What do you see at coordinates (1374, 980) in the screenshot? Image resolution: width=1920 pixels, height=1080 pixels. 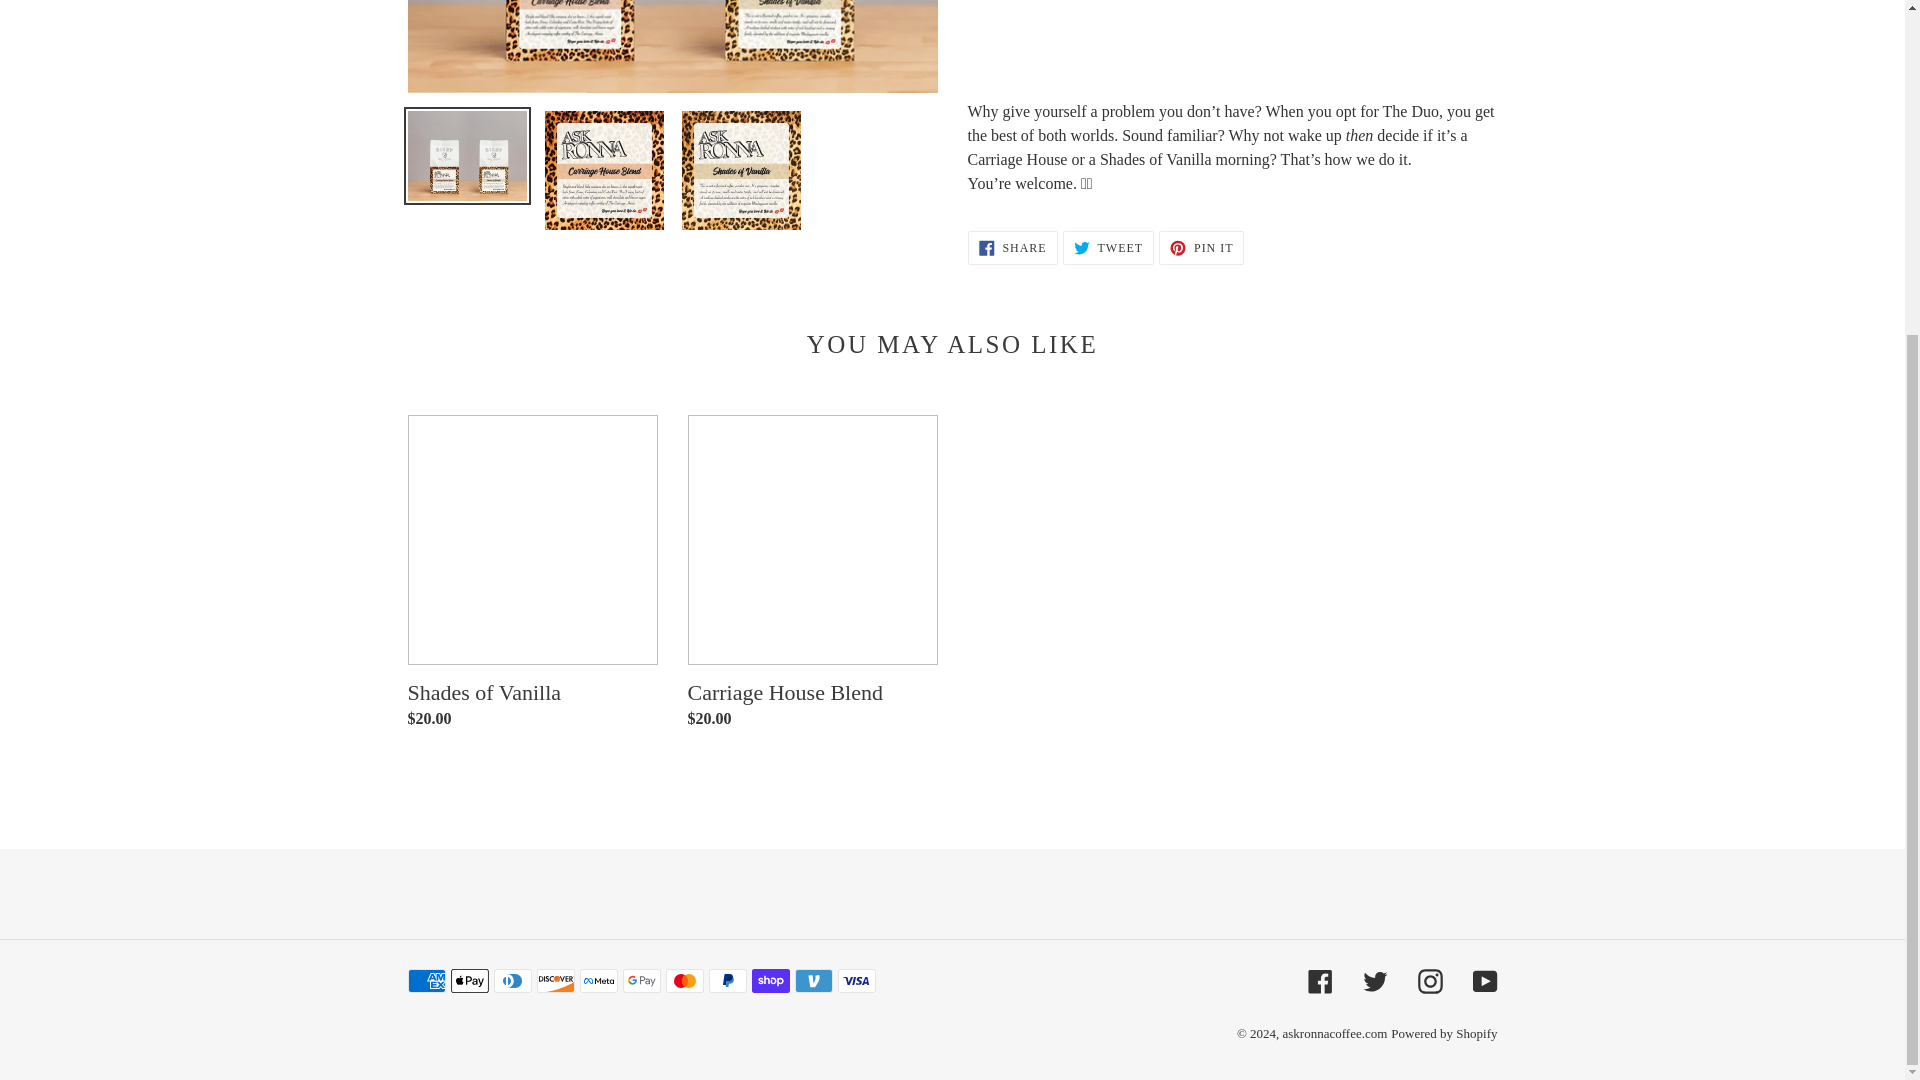 I see `Twitter` at bounding box center [1374, 980].